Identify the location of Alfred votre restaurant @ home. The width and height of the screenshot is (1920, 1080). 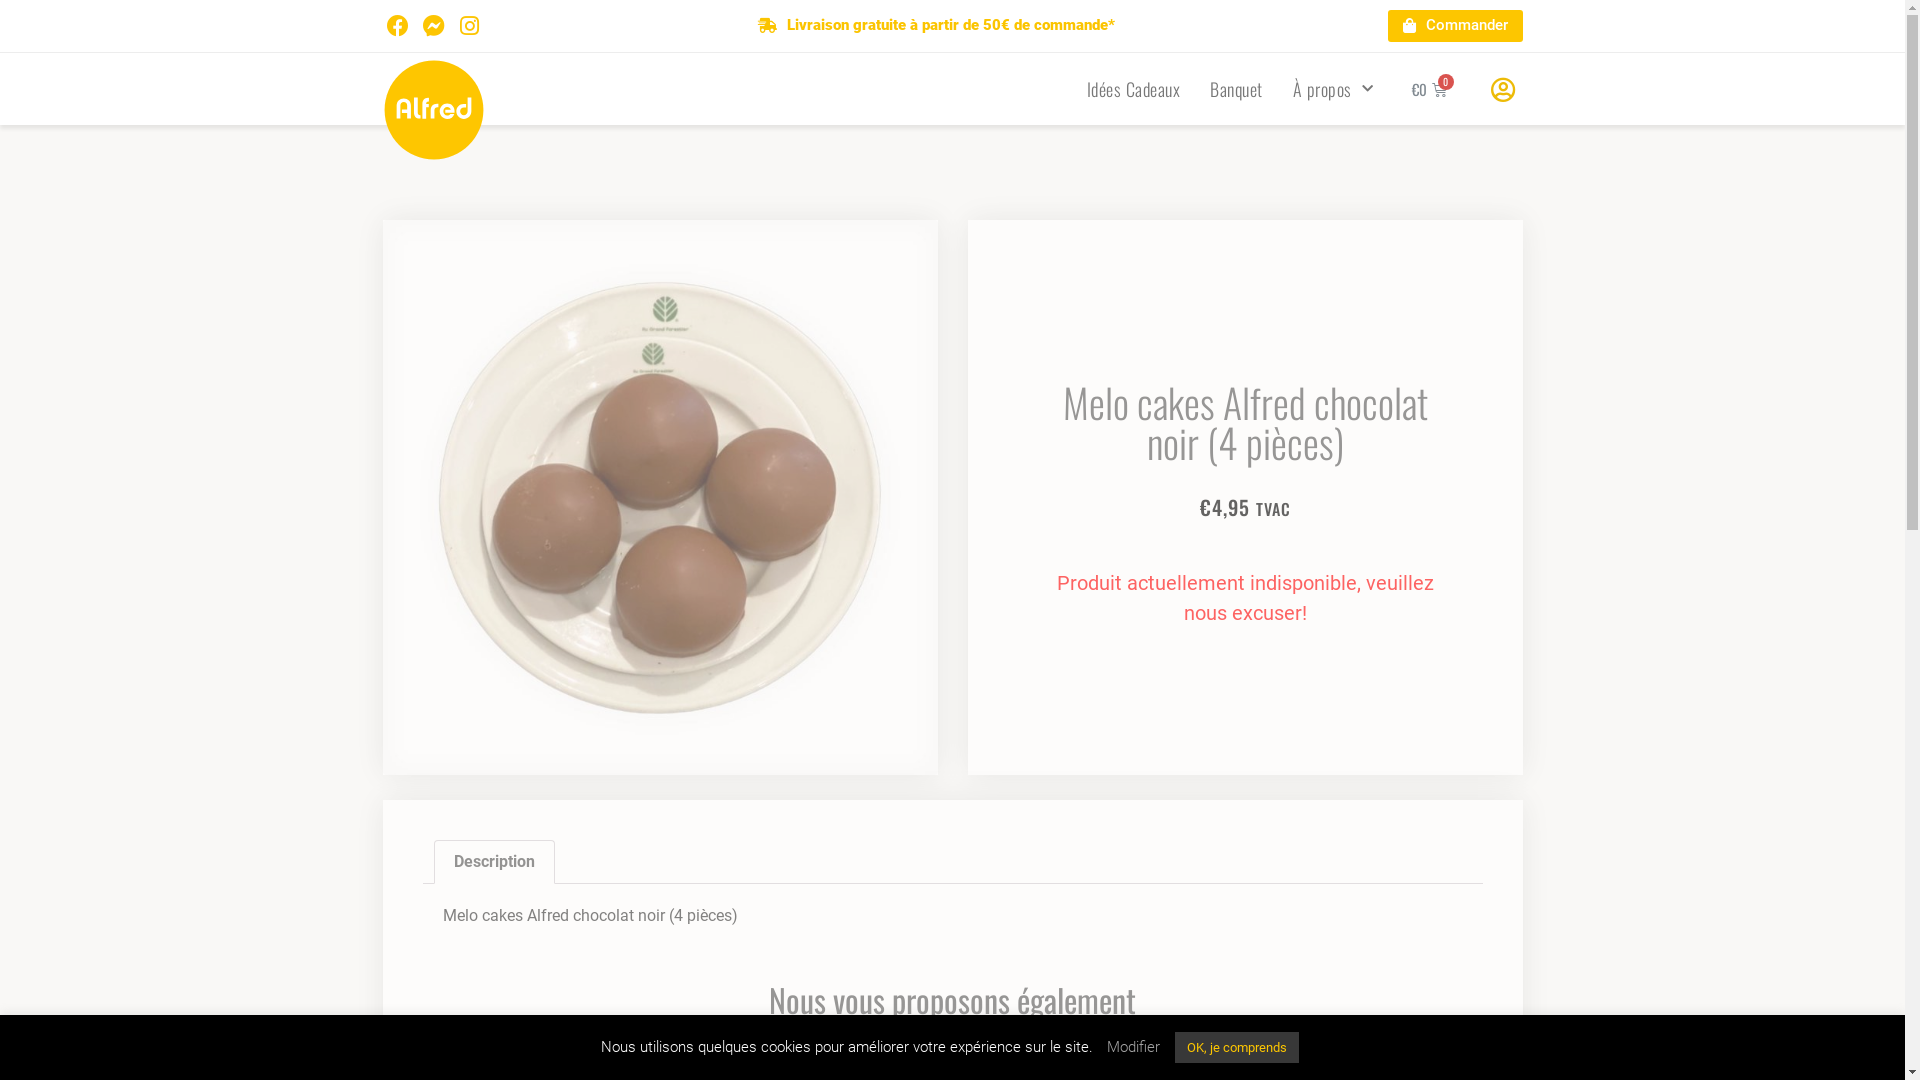
(434, 110).